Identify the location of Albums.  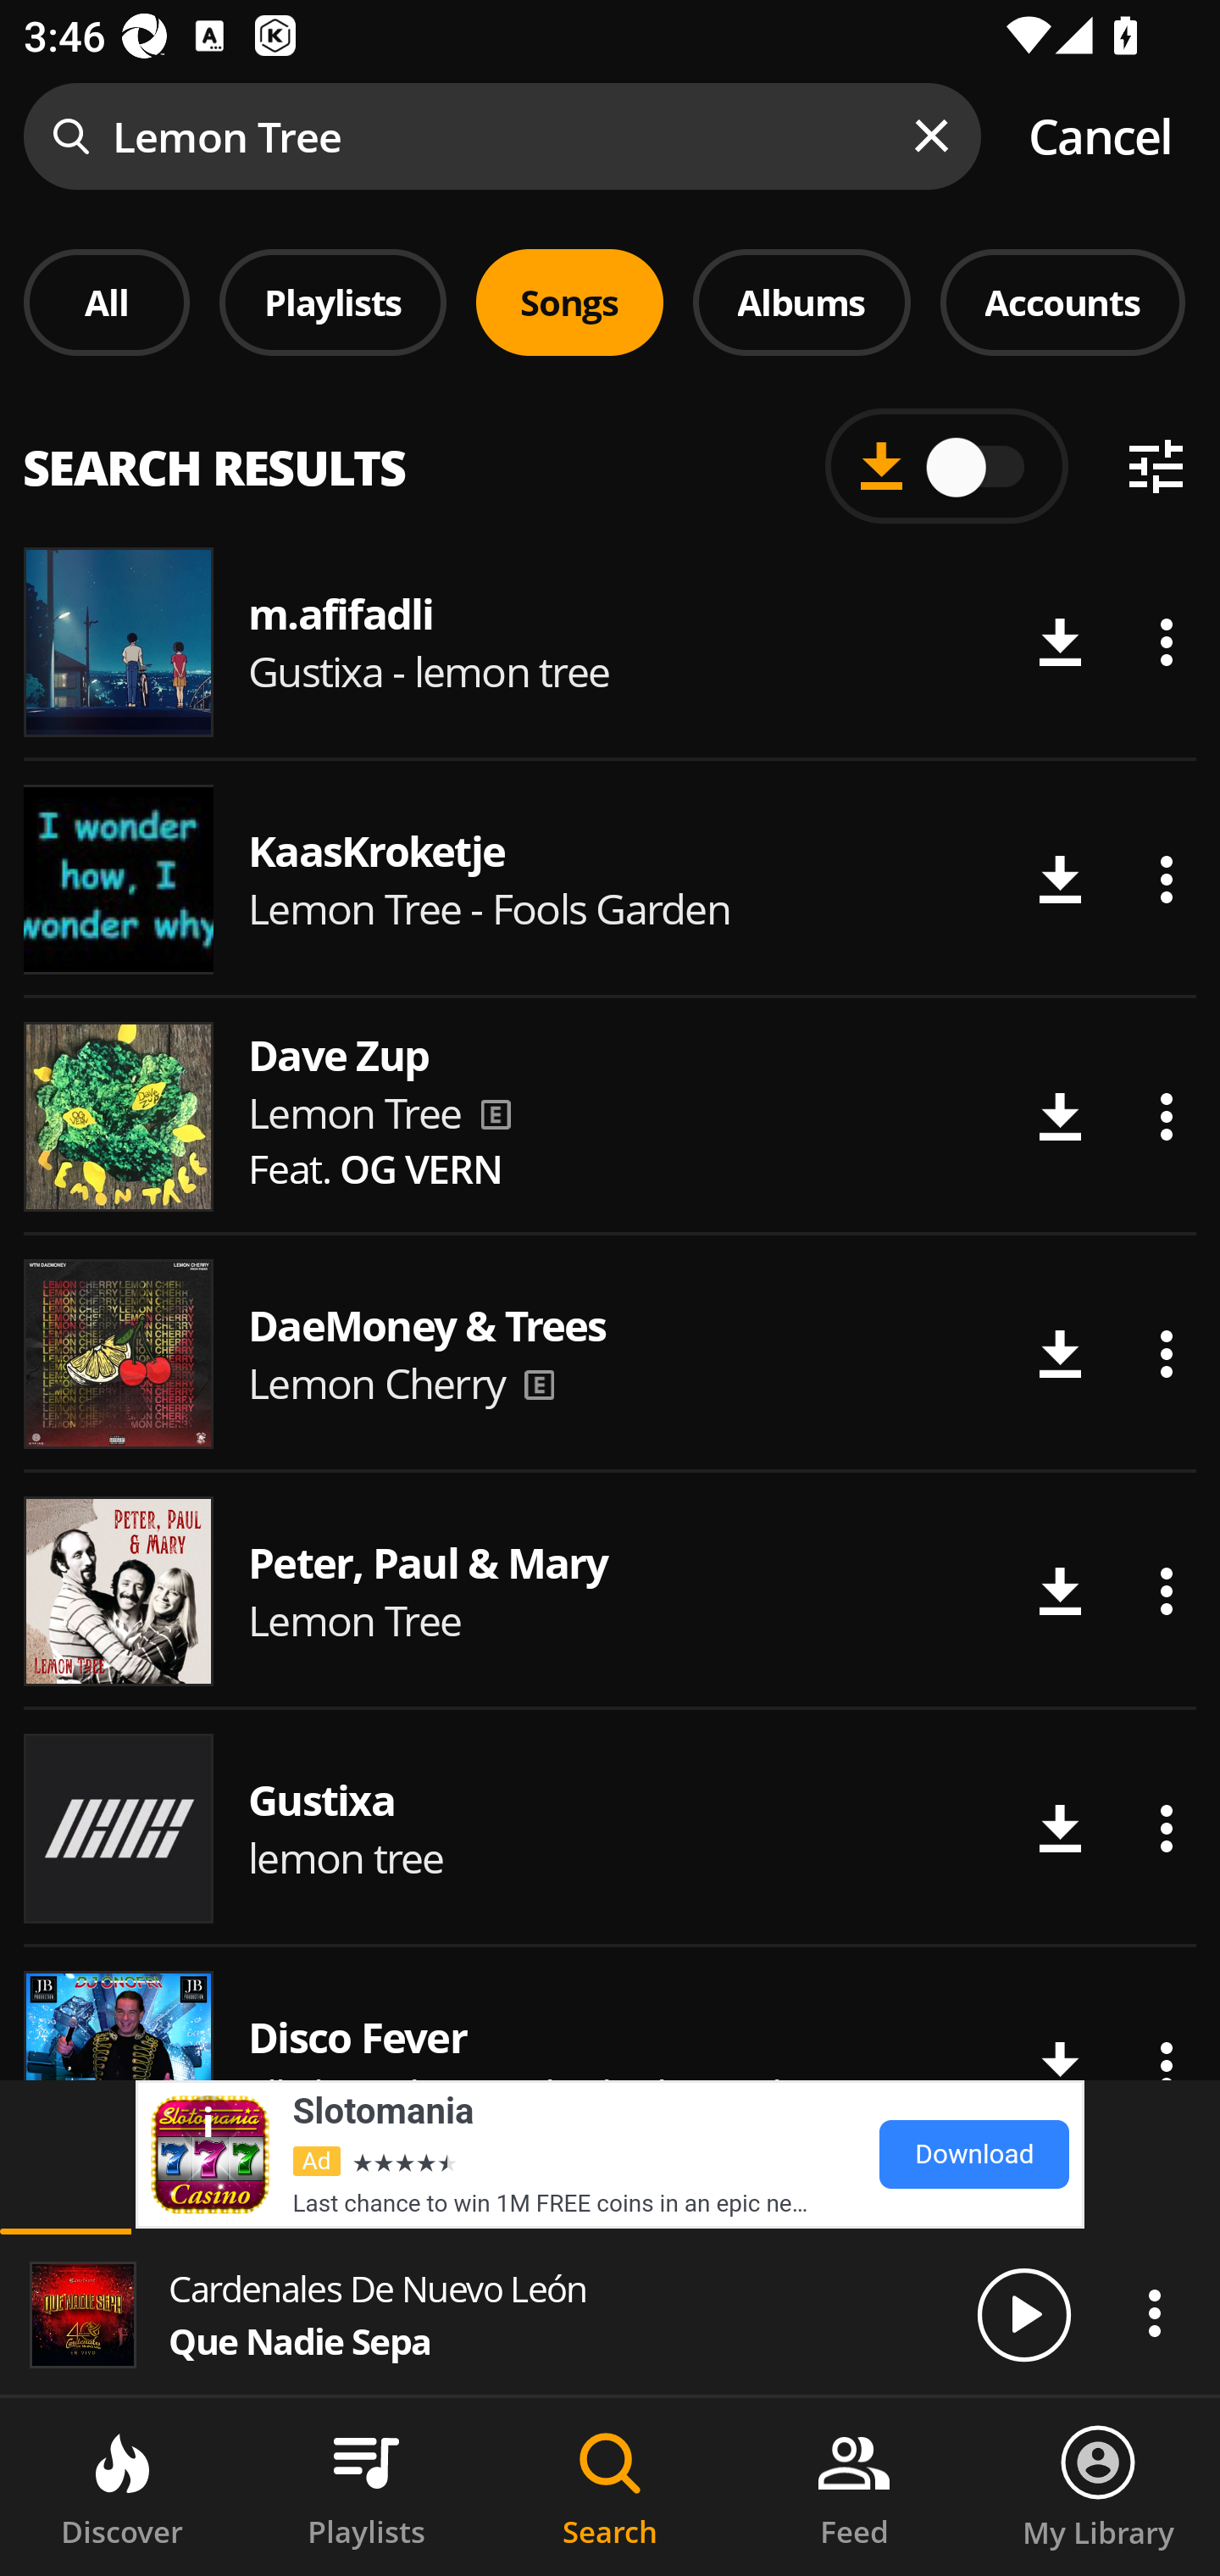
(801, 302).